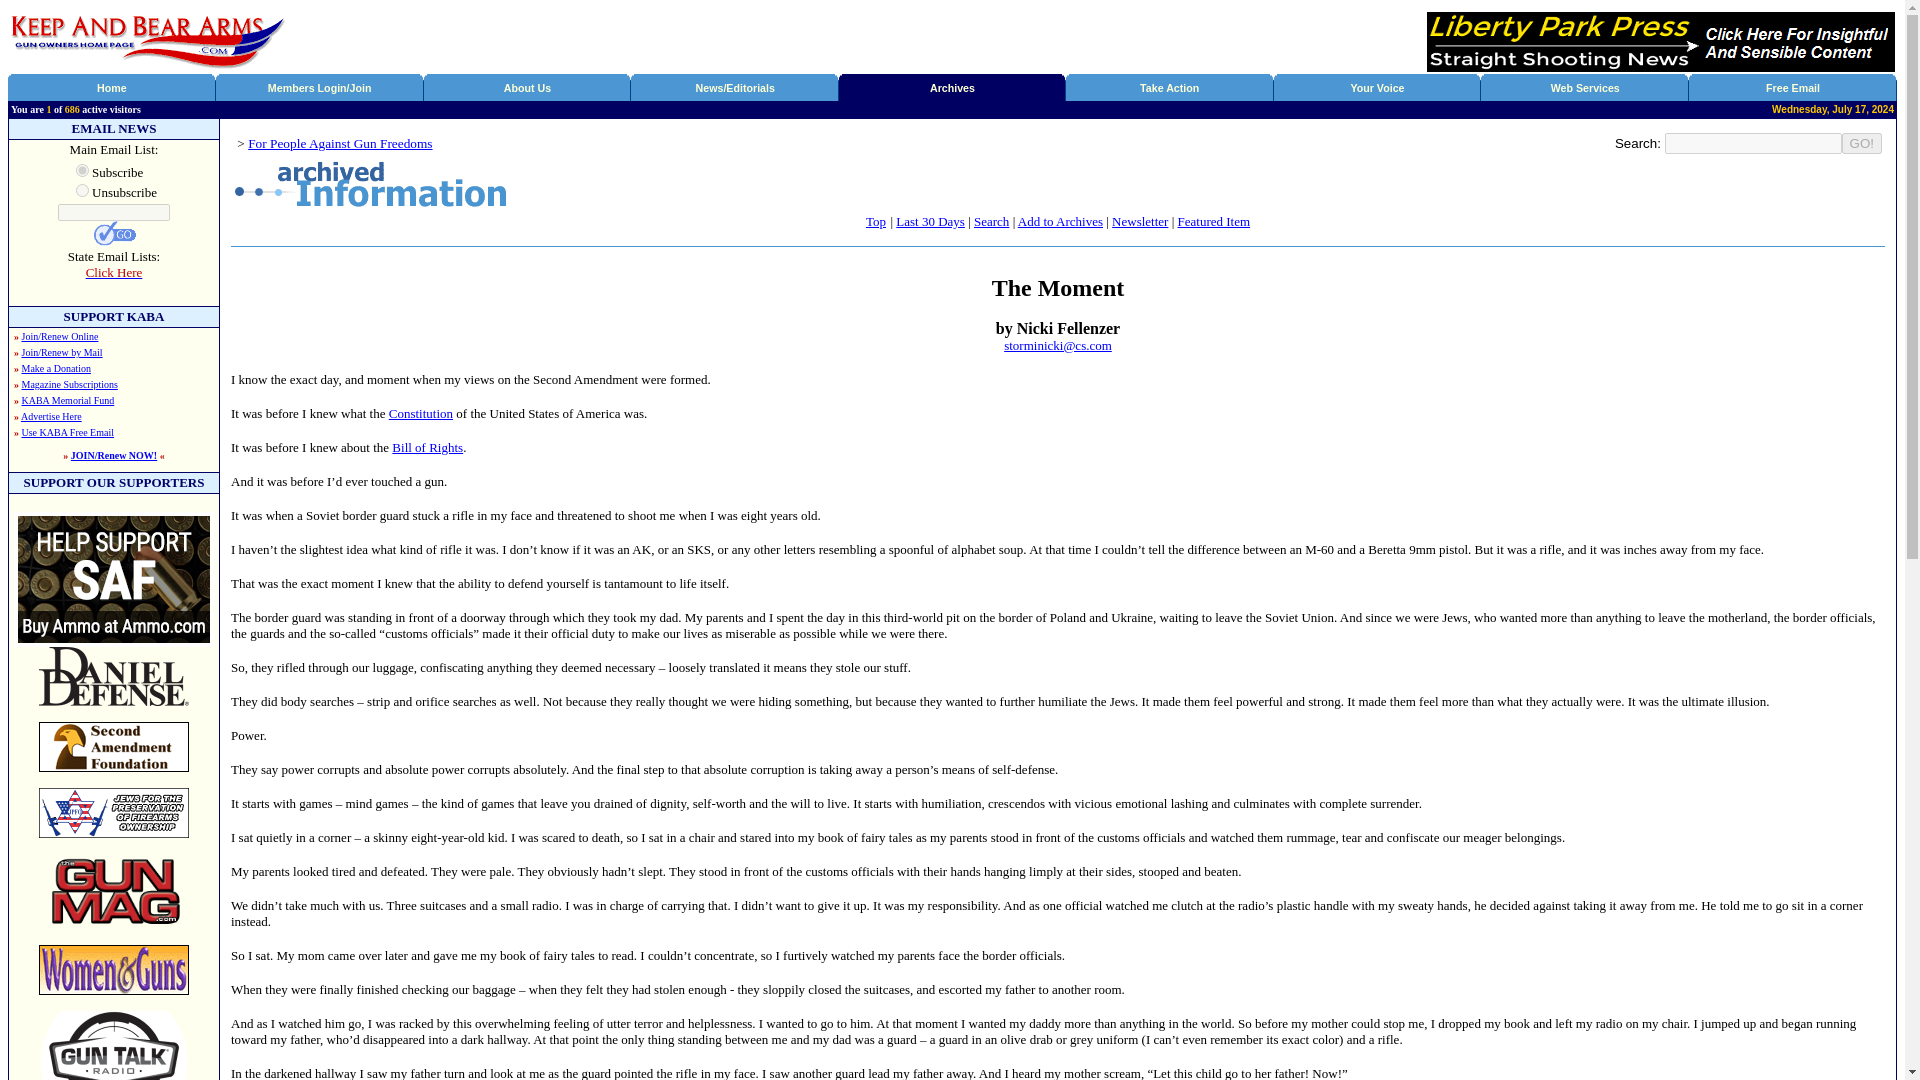 The width and height of the screenshot is (1920, 1080). What do you see at coordinates (113, 234) in the screenshot?
I see `  Submit  ` at bounding box center [113, 234].